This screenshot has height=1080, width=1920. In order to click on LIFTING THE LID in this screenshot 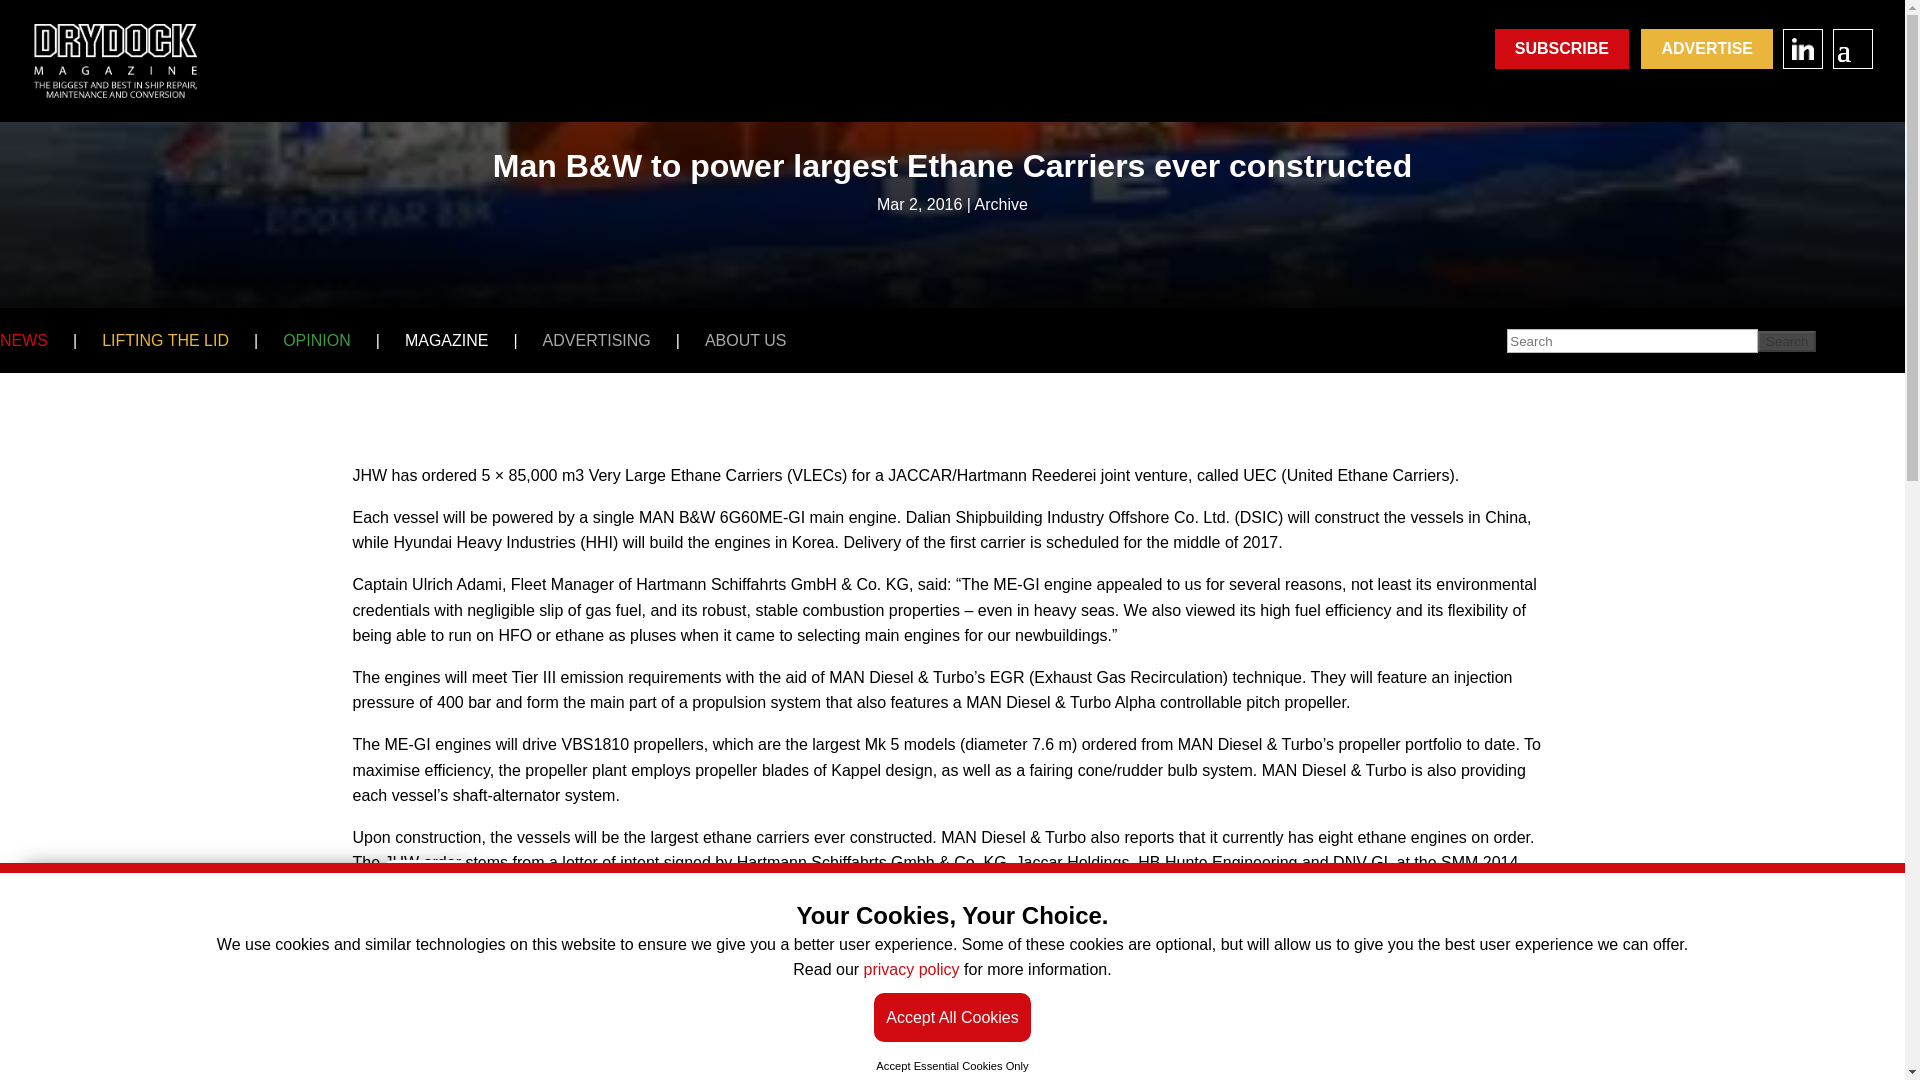, I will do `click(164, 340)`.